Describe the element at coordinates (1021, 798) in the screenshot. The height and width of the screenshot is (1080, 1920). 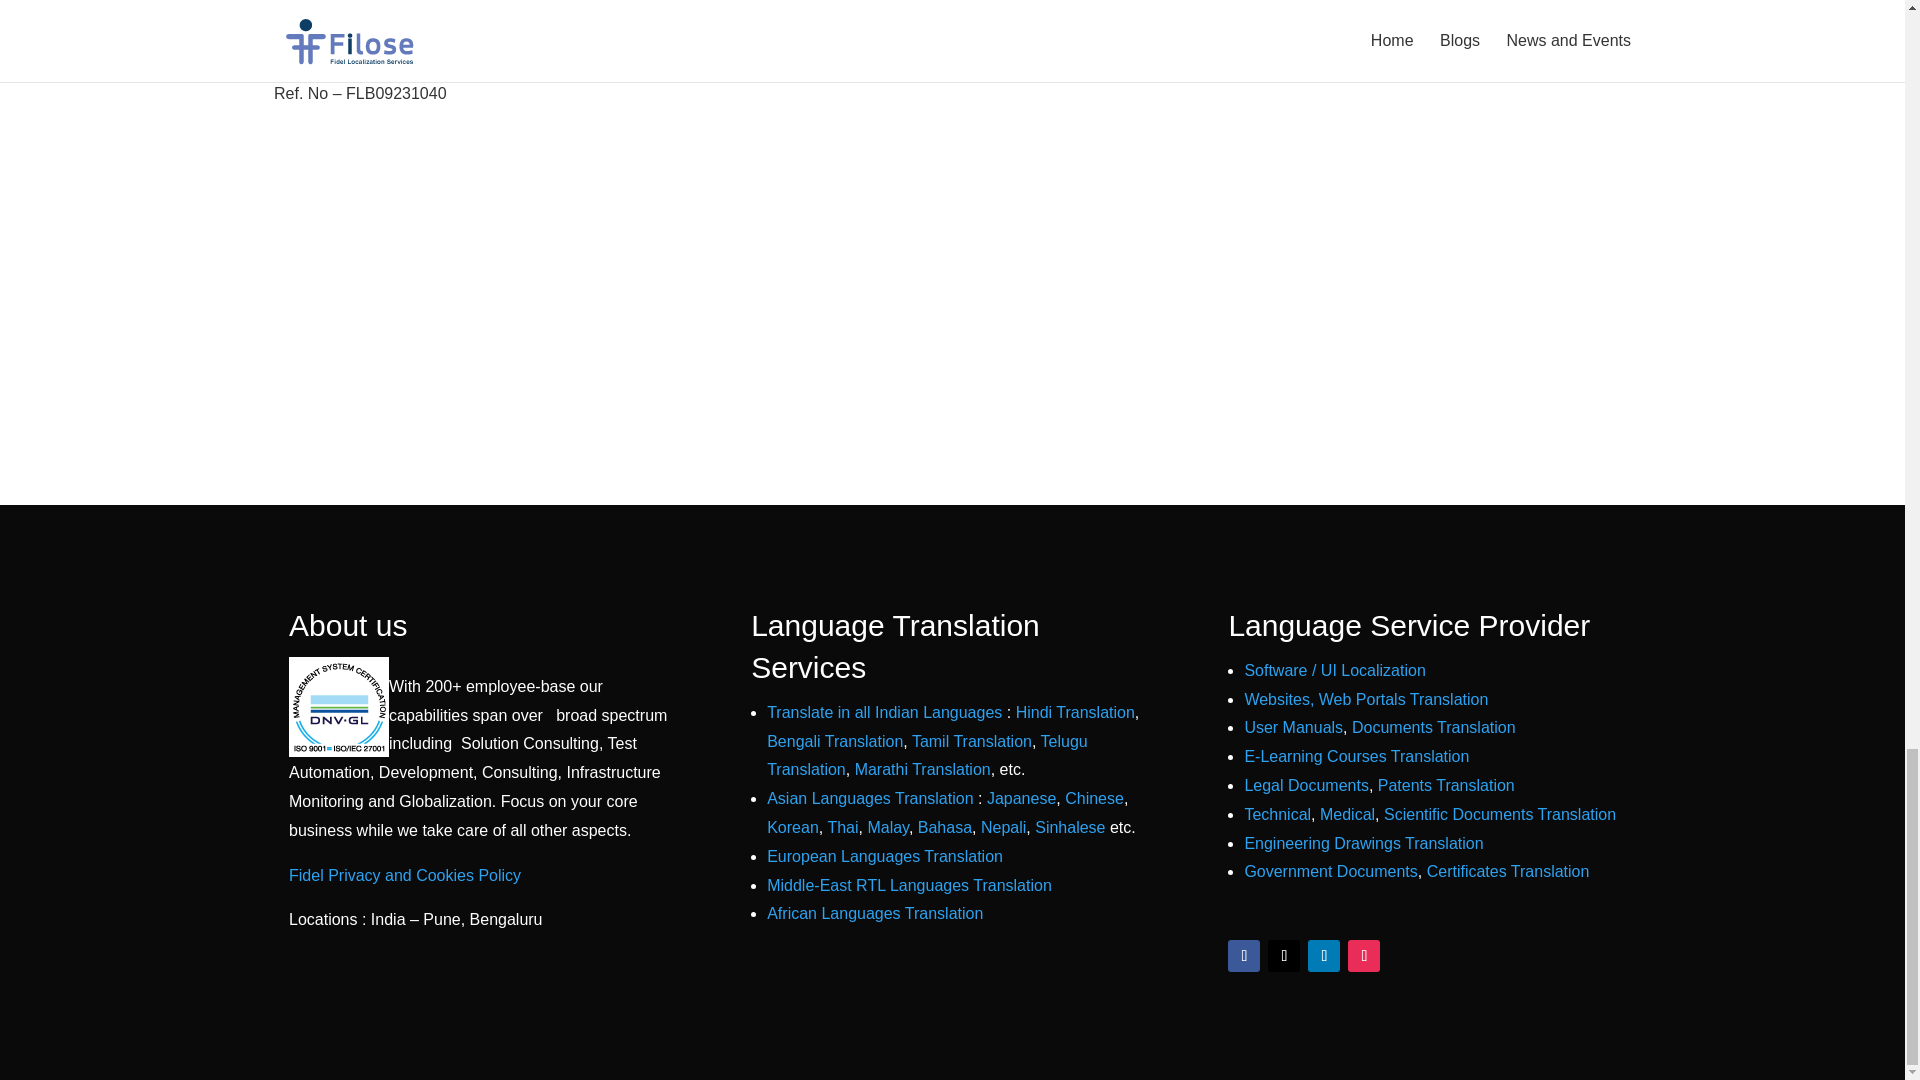
I see `Japanese` at that location.